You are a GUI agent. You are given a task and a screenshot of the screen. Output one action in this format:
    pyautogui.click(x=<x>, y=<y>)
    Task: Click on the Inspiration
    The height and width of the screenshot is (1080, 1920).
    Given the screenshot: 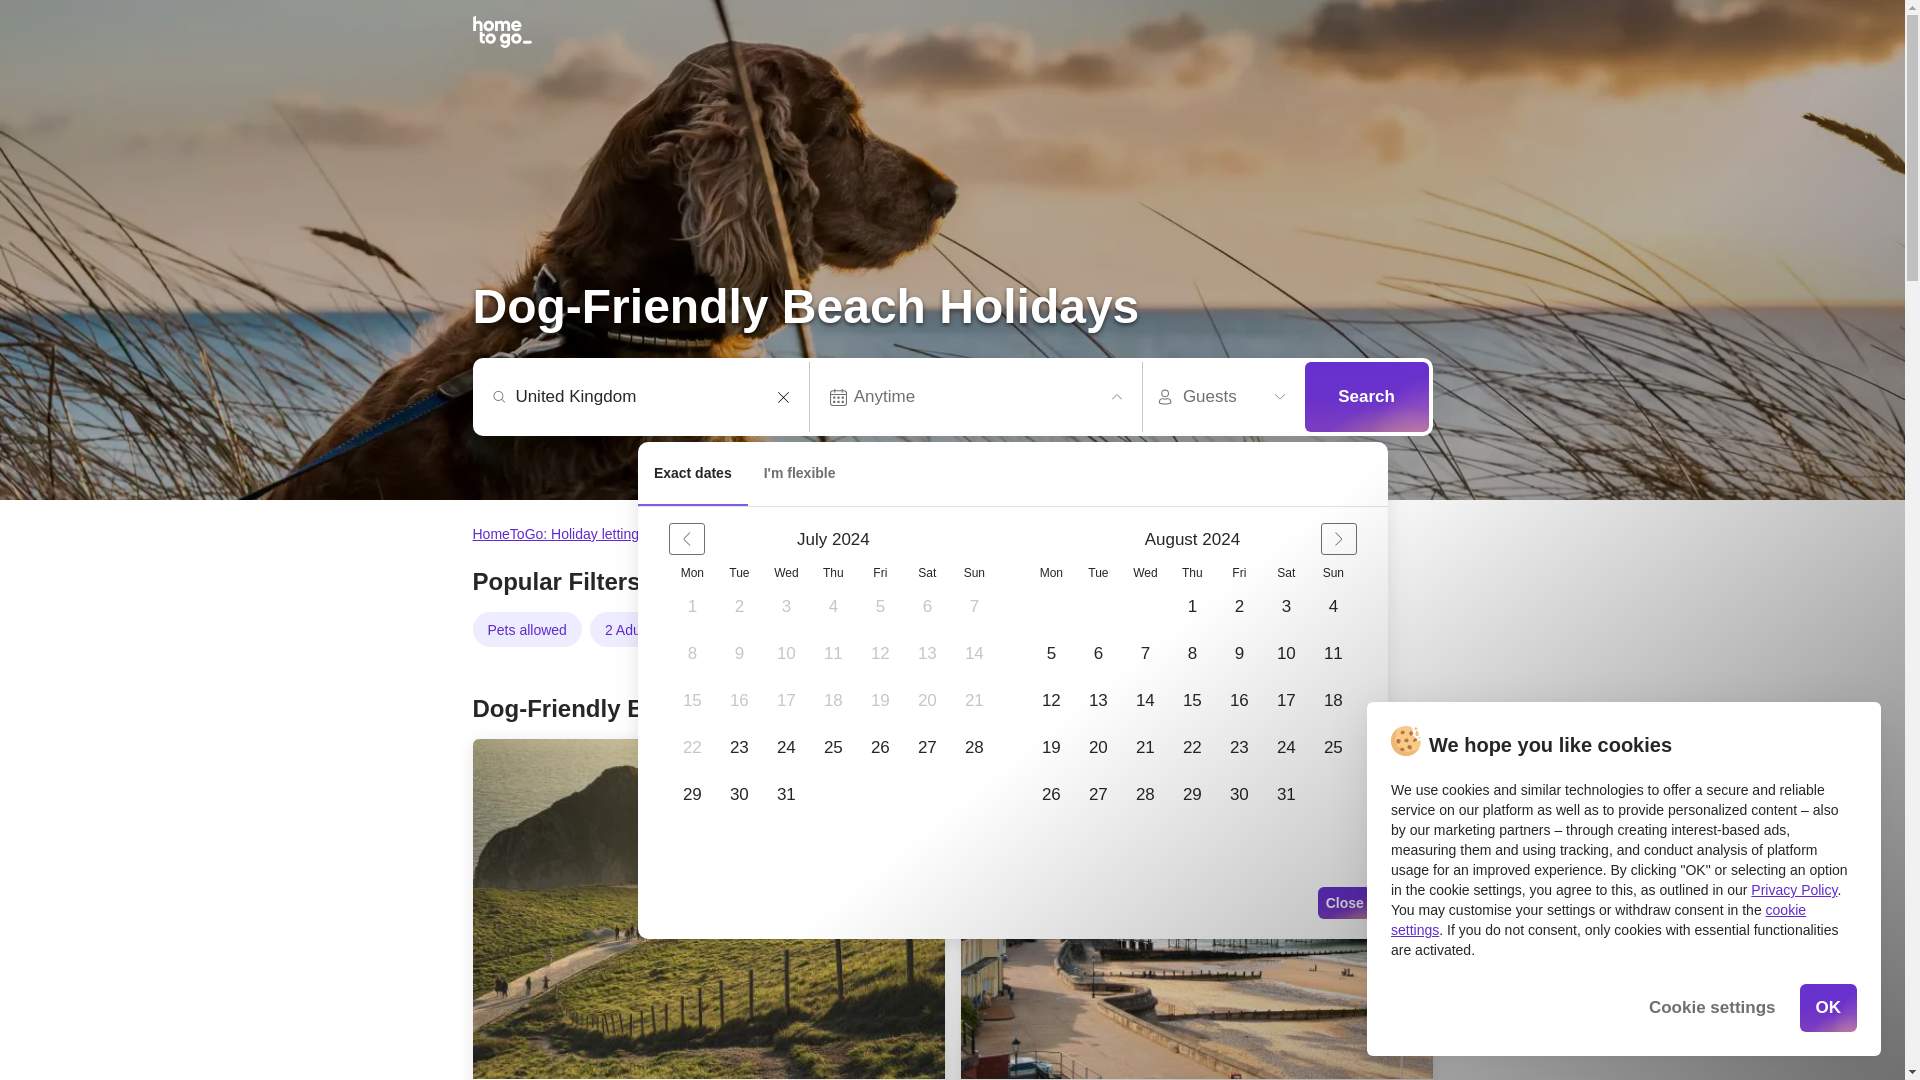 What is the action you would take?
    pyautogui.click(x=766, y=534)
    